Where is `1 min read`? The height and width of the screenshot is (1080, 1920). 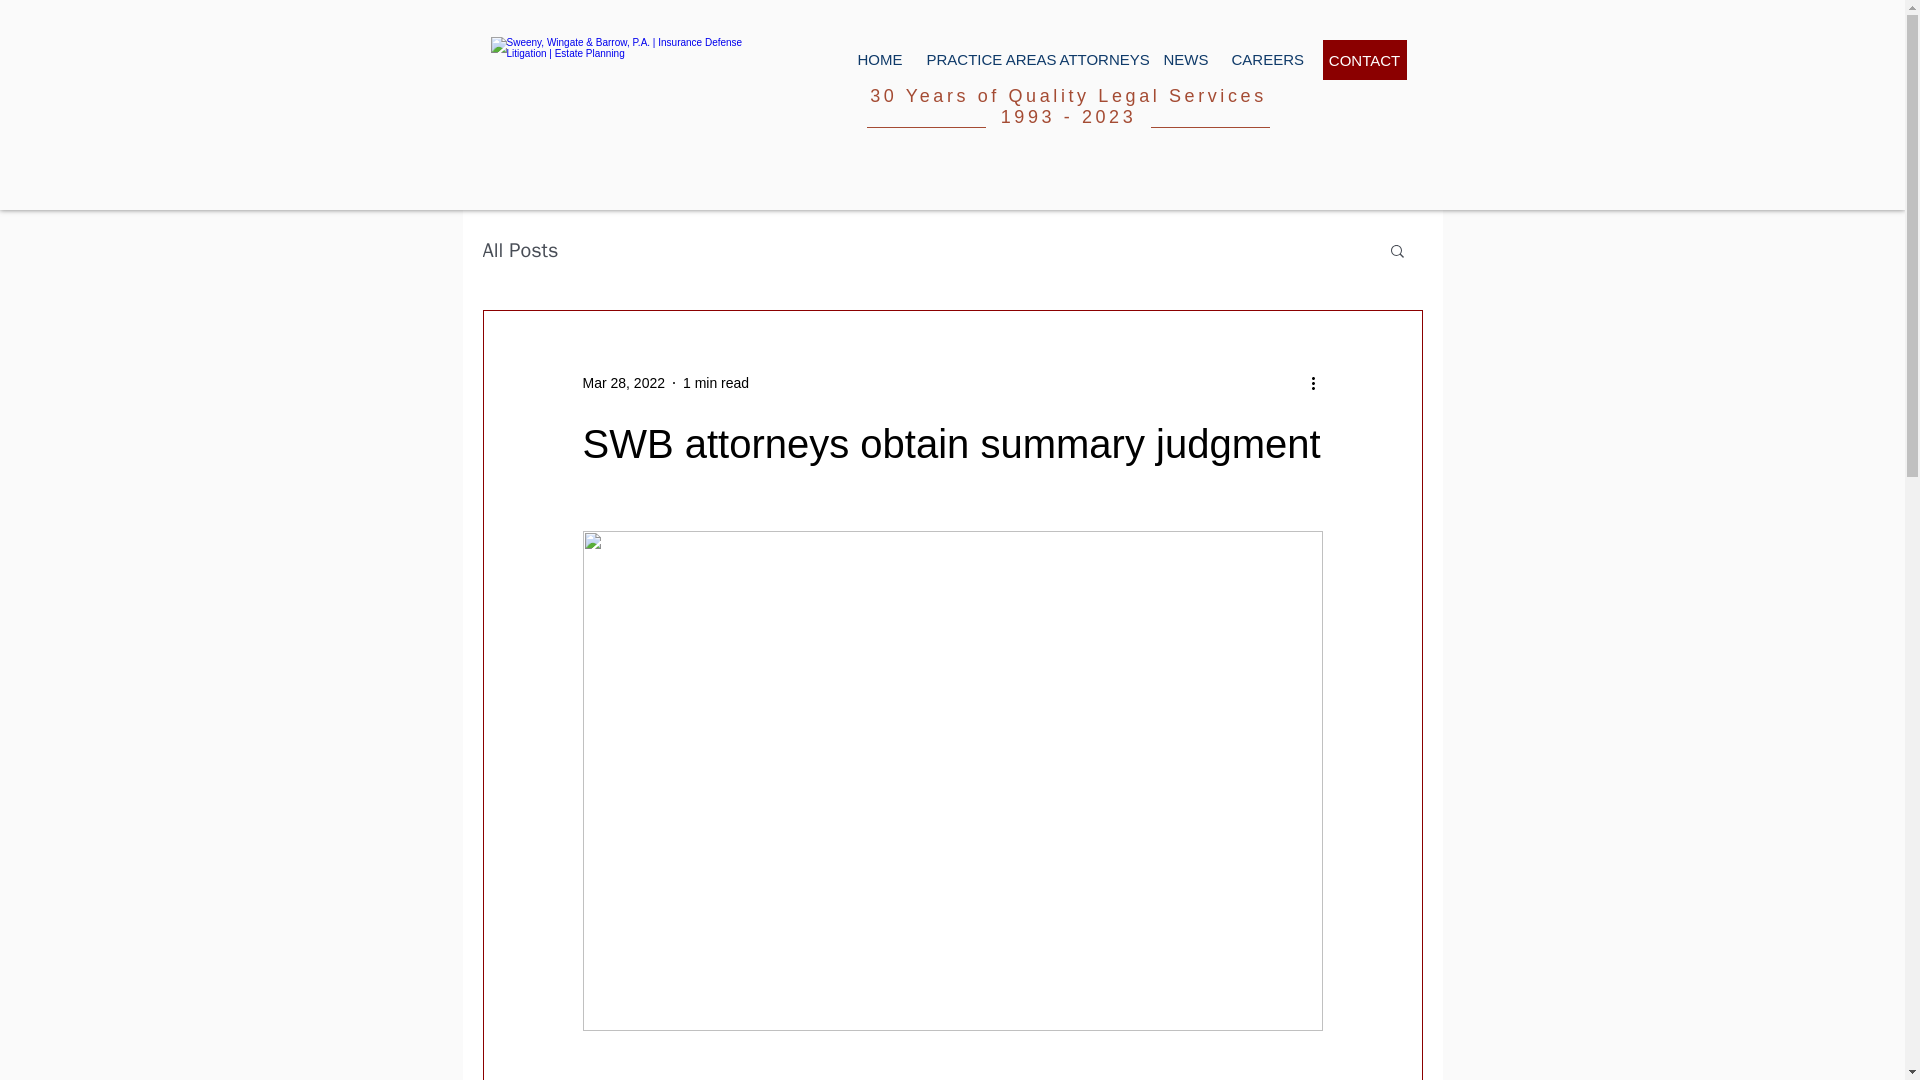
1 min read is located at coordinates (716, 381).